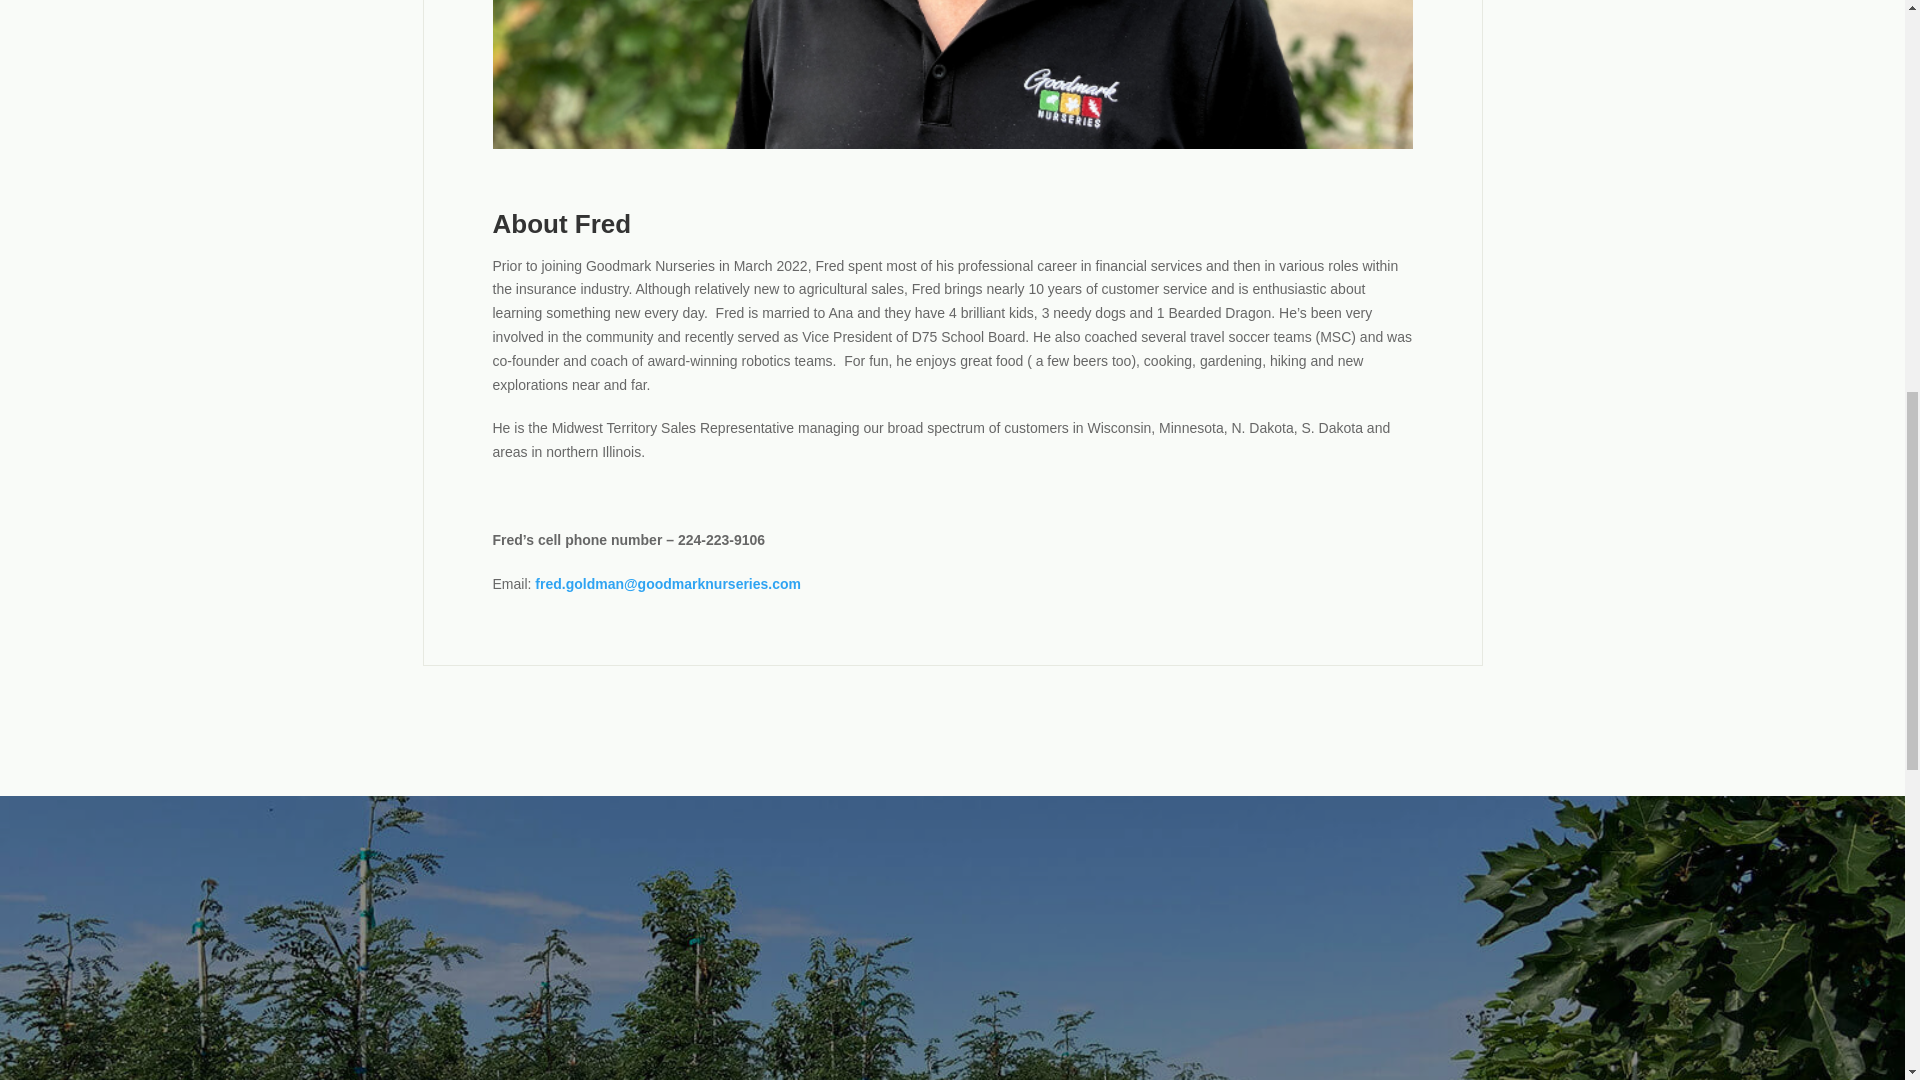  I want to click on Fred Goldman, so click(951, 74).